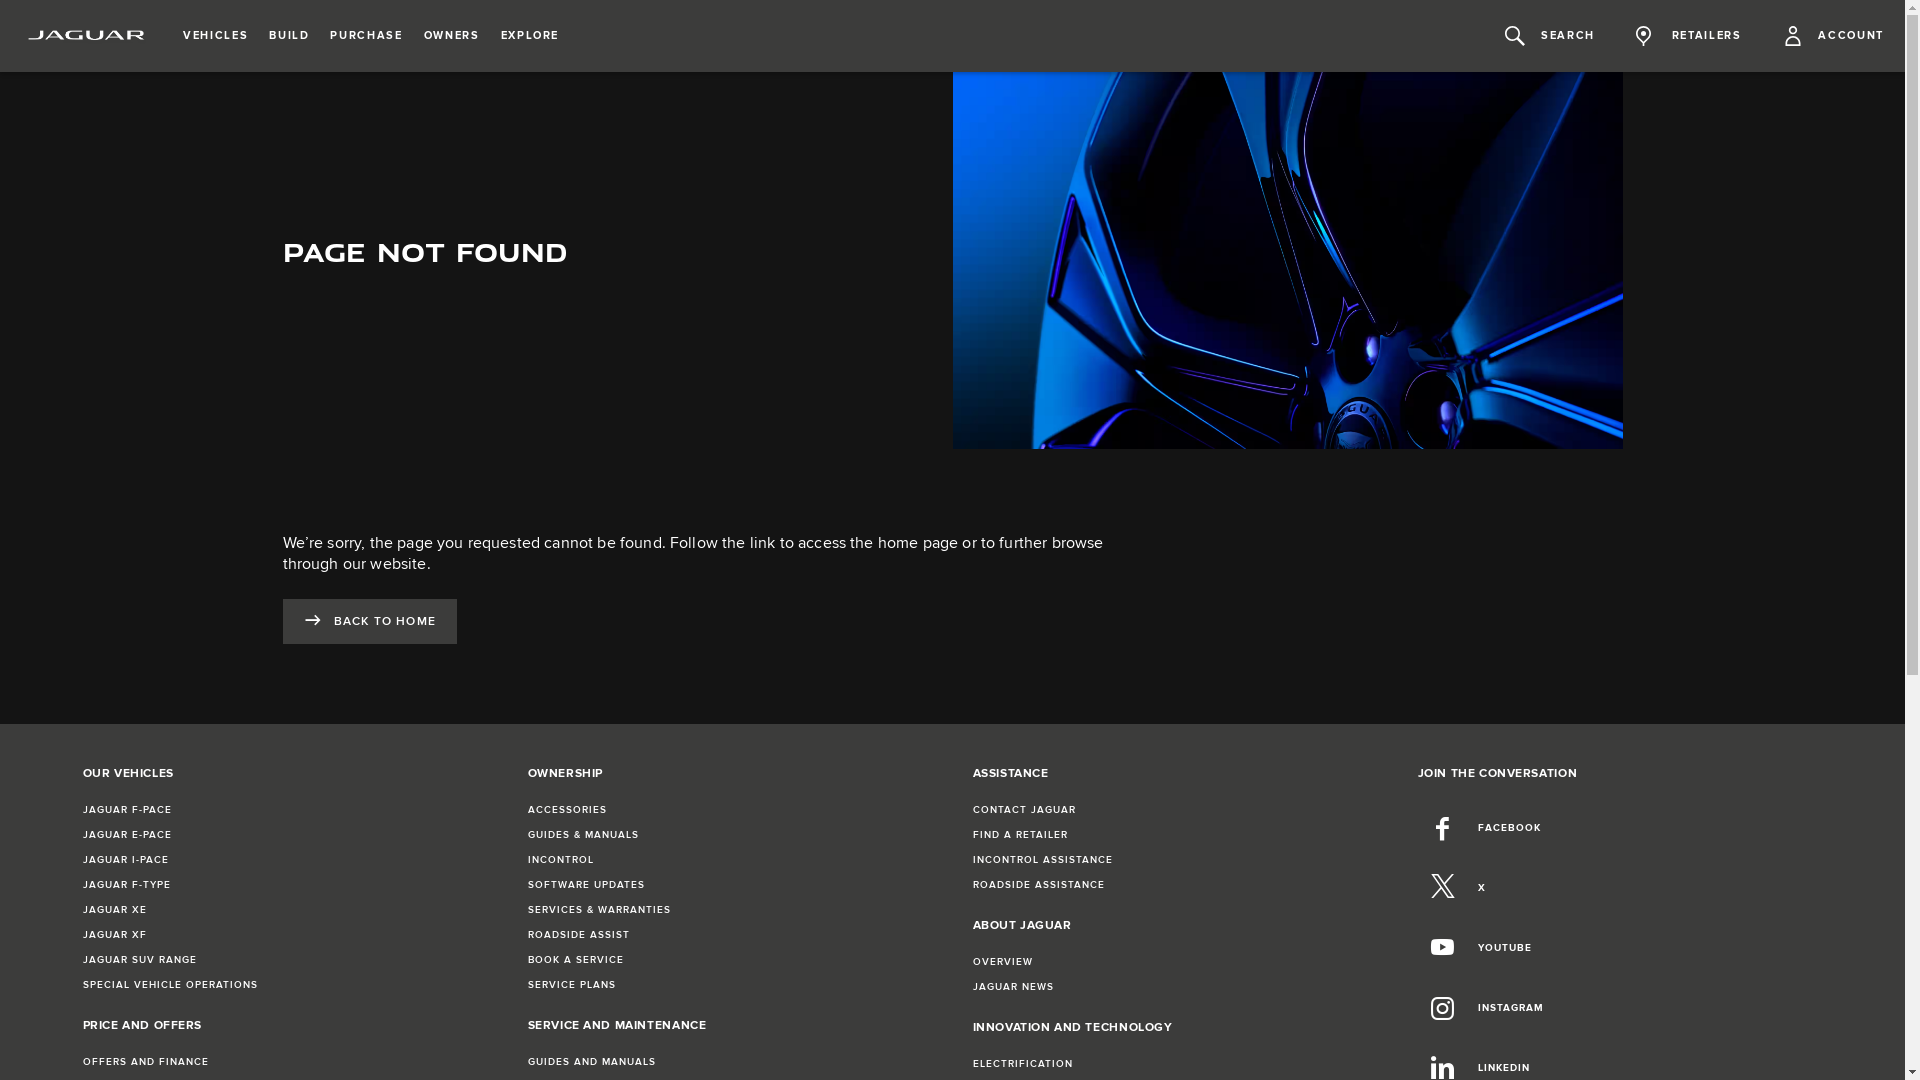  What do you see at coordinates (1481, 1008) in the screenshot?
I see `INSTAGRAM` at bounding box center [1481, 1008].